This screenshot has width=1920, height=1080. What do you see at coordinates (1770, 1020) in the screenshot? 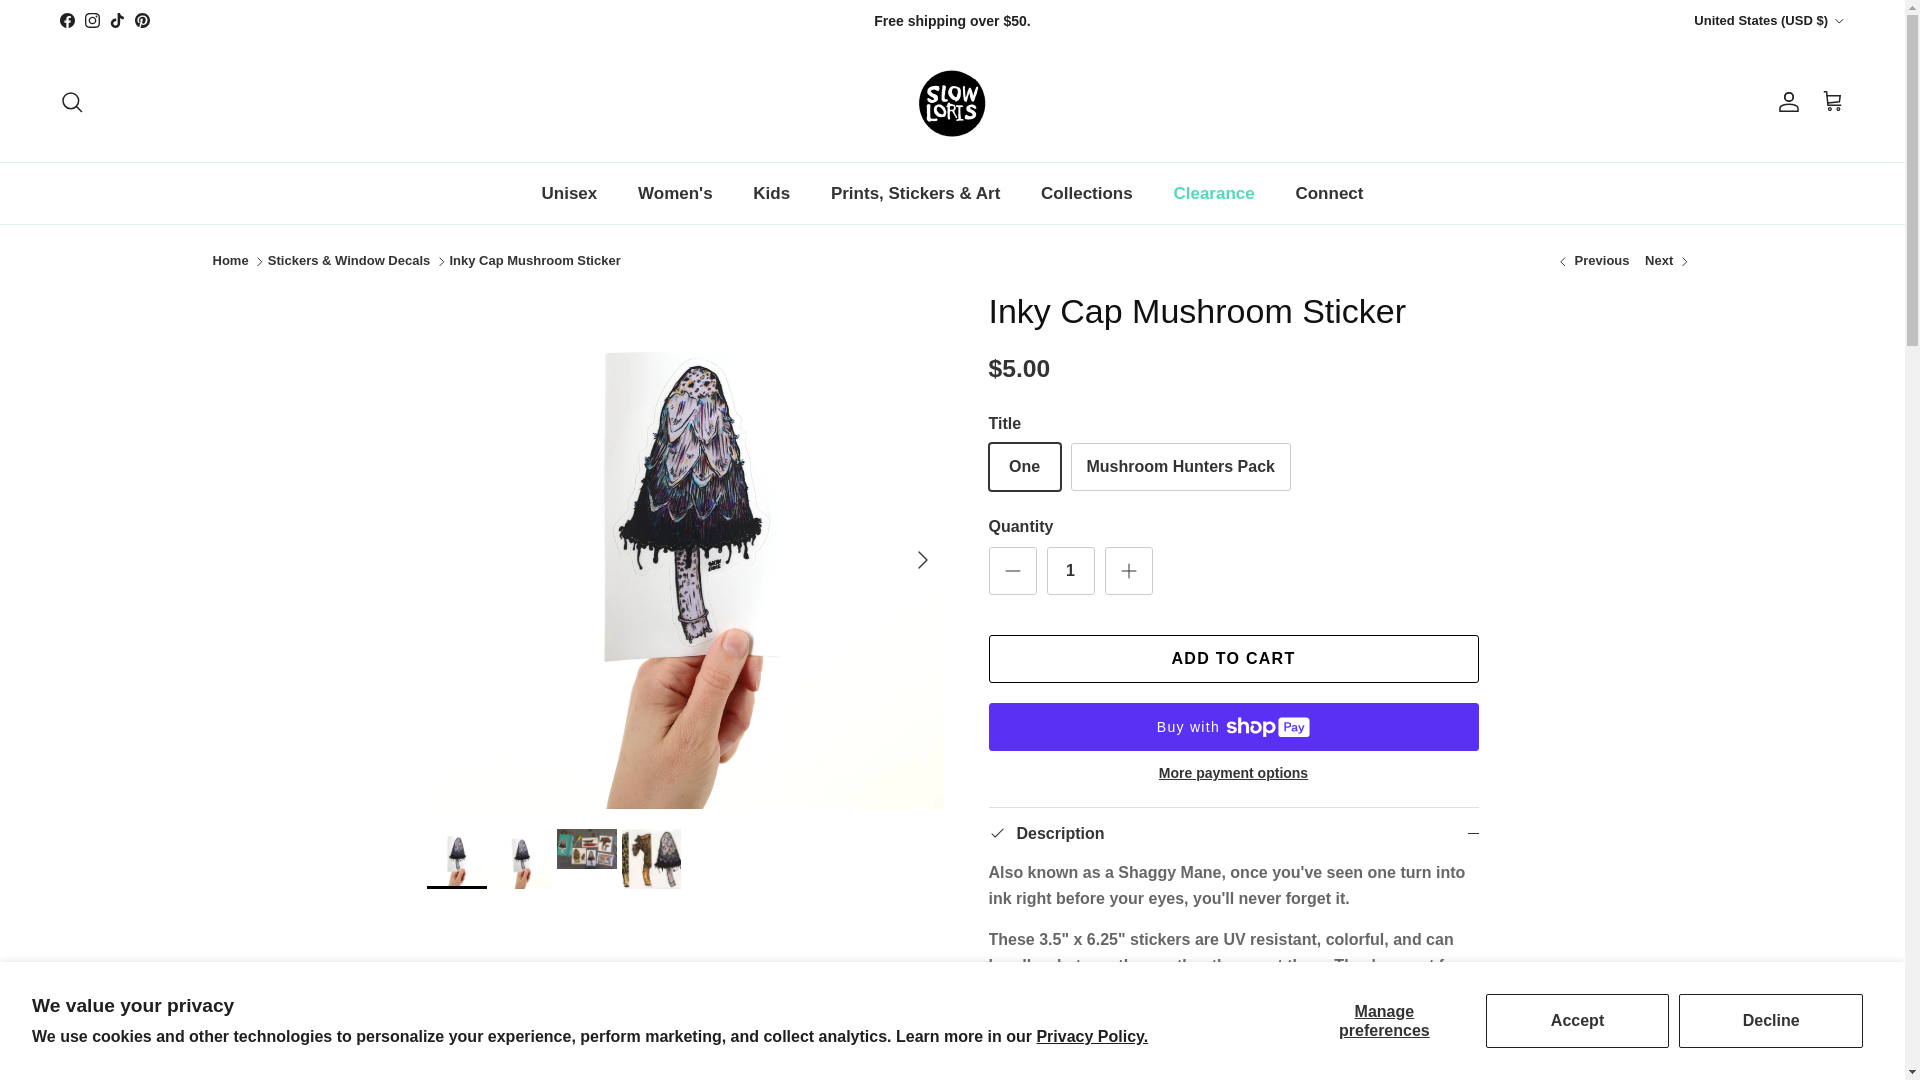
I see `Decline` at bounding box center [1770, 1020].